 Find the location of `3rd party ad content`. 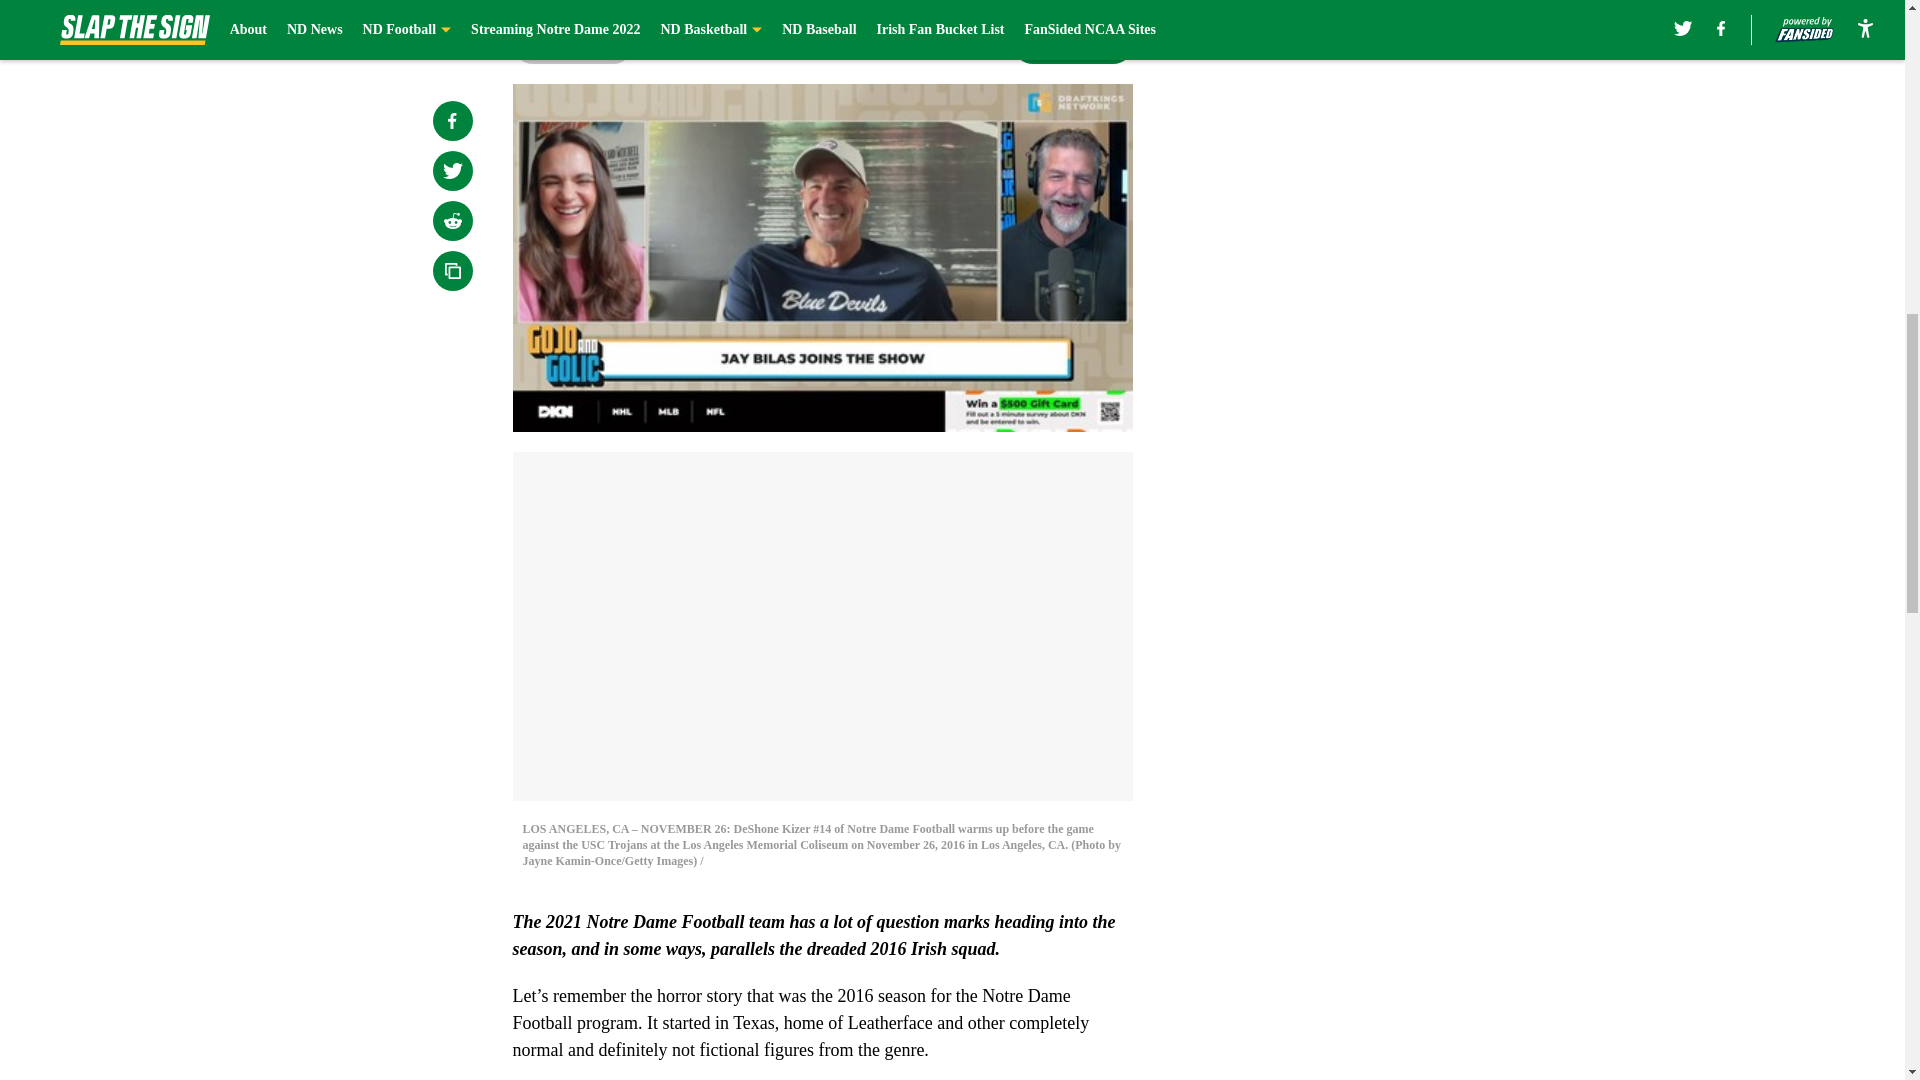

3rd party ad content is located at coordinates (1382, 438).